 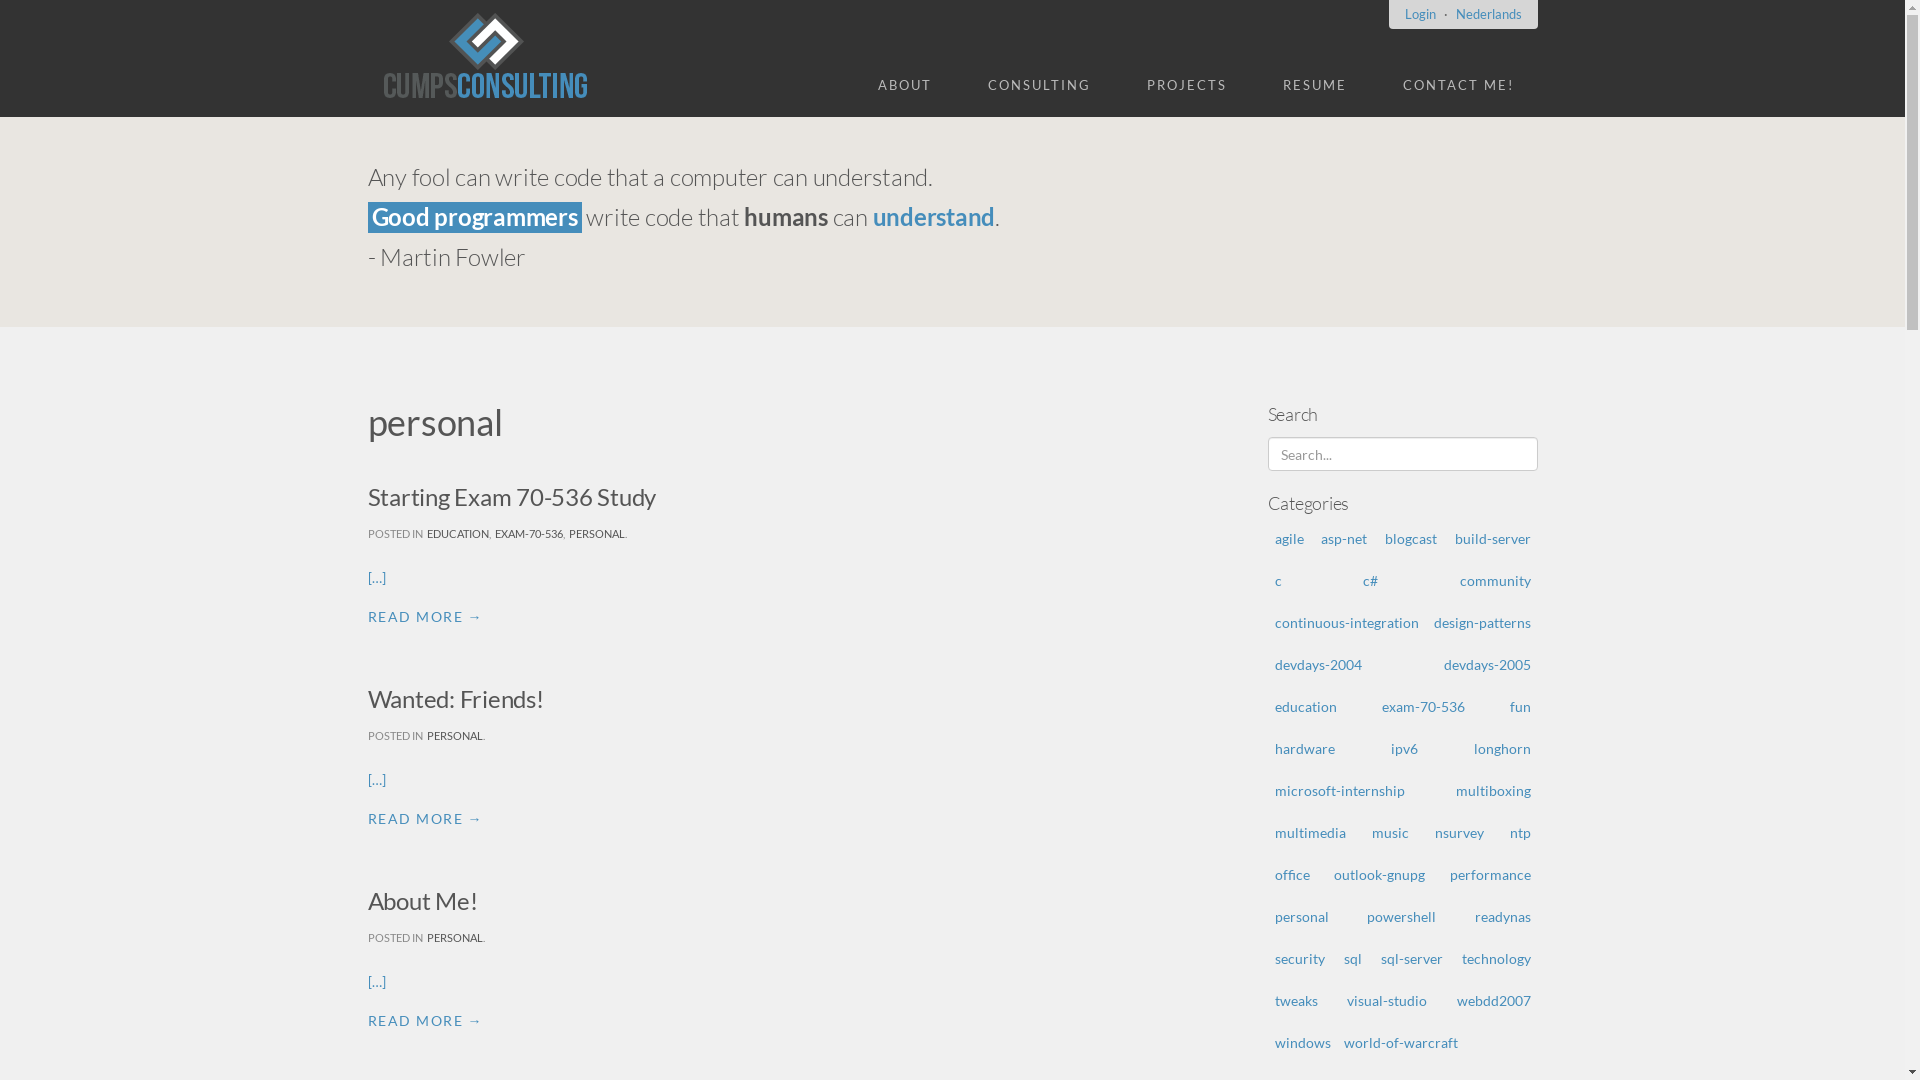 I want to click on office, so click(x=1292, y=874).